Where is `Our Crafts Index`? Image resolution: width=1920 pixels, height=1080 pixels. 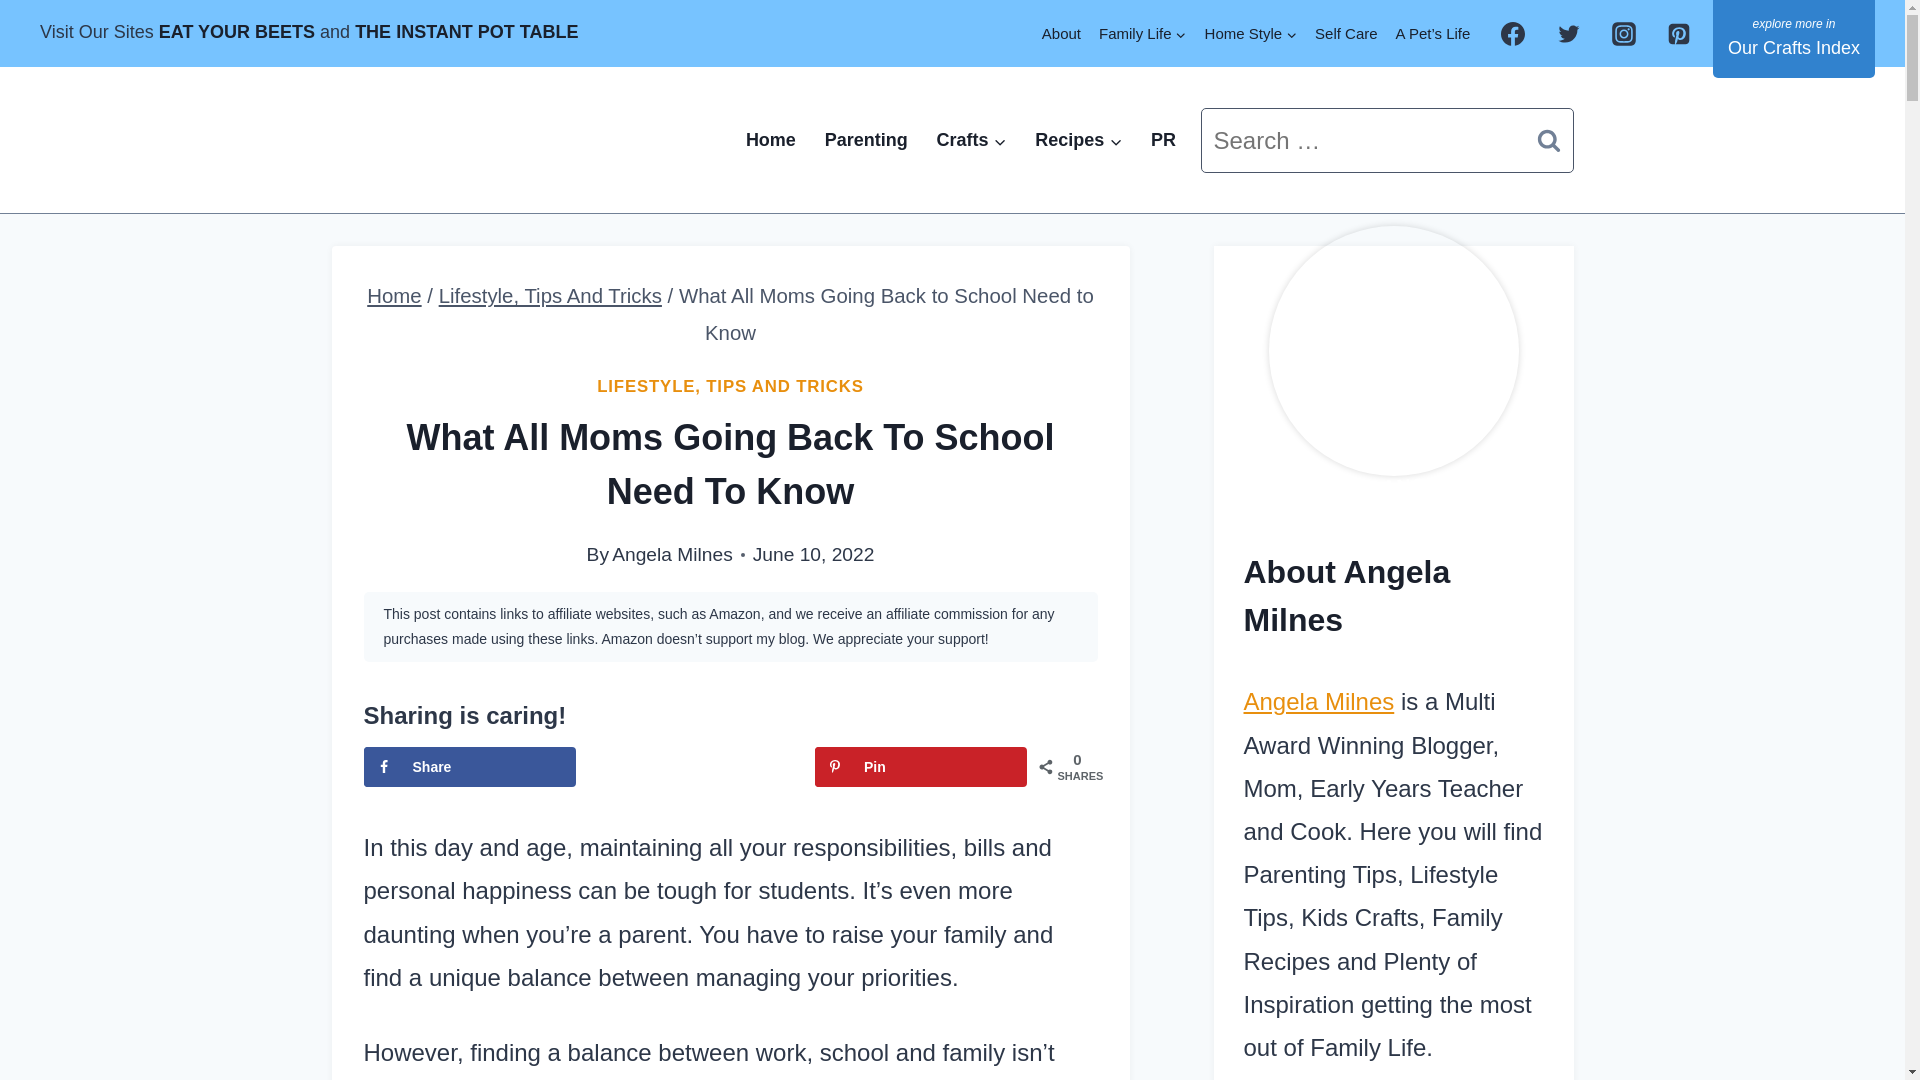
Our Crafts Index is located at coordinates (1794, 38).